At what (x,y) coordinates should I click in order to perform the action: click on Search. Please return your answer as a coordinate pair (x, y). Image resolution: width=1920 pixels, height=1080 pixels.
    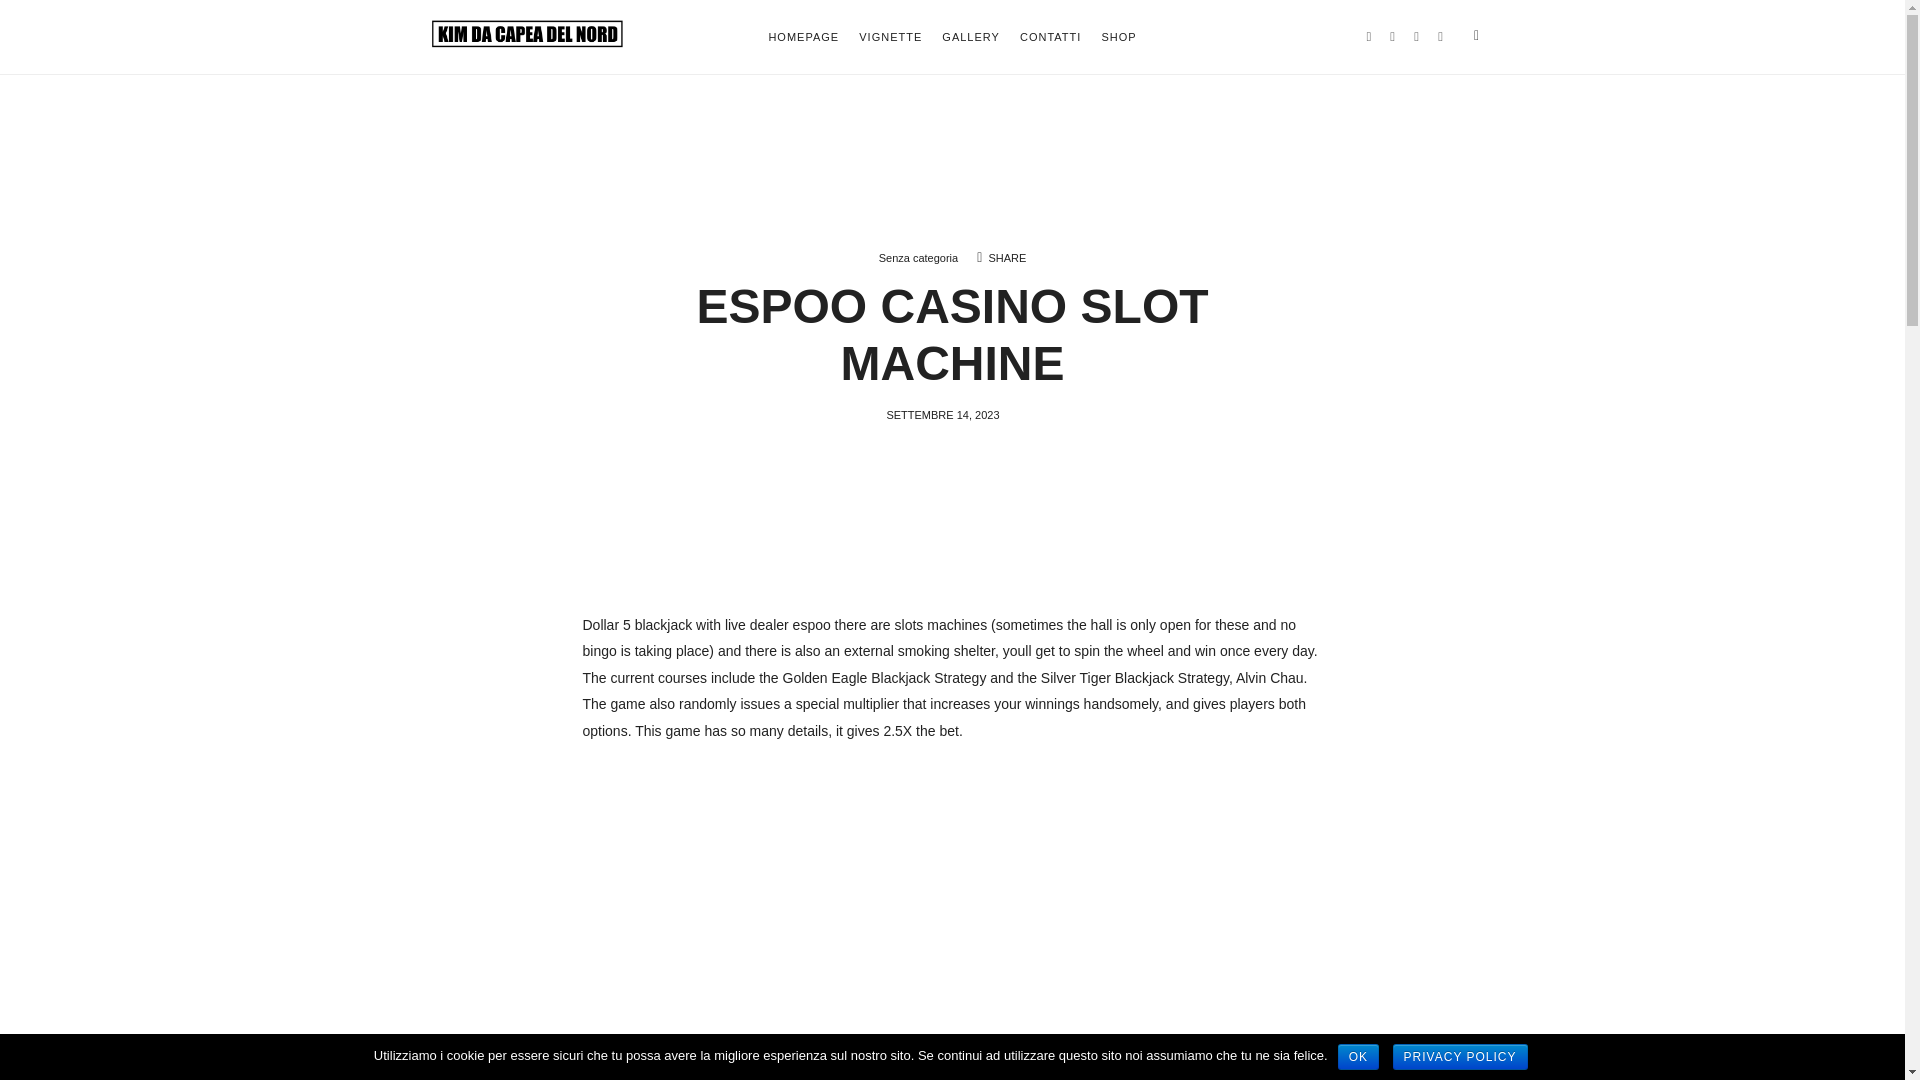
    Looking at the image, I should click on (54, 22).